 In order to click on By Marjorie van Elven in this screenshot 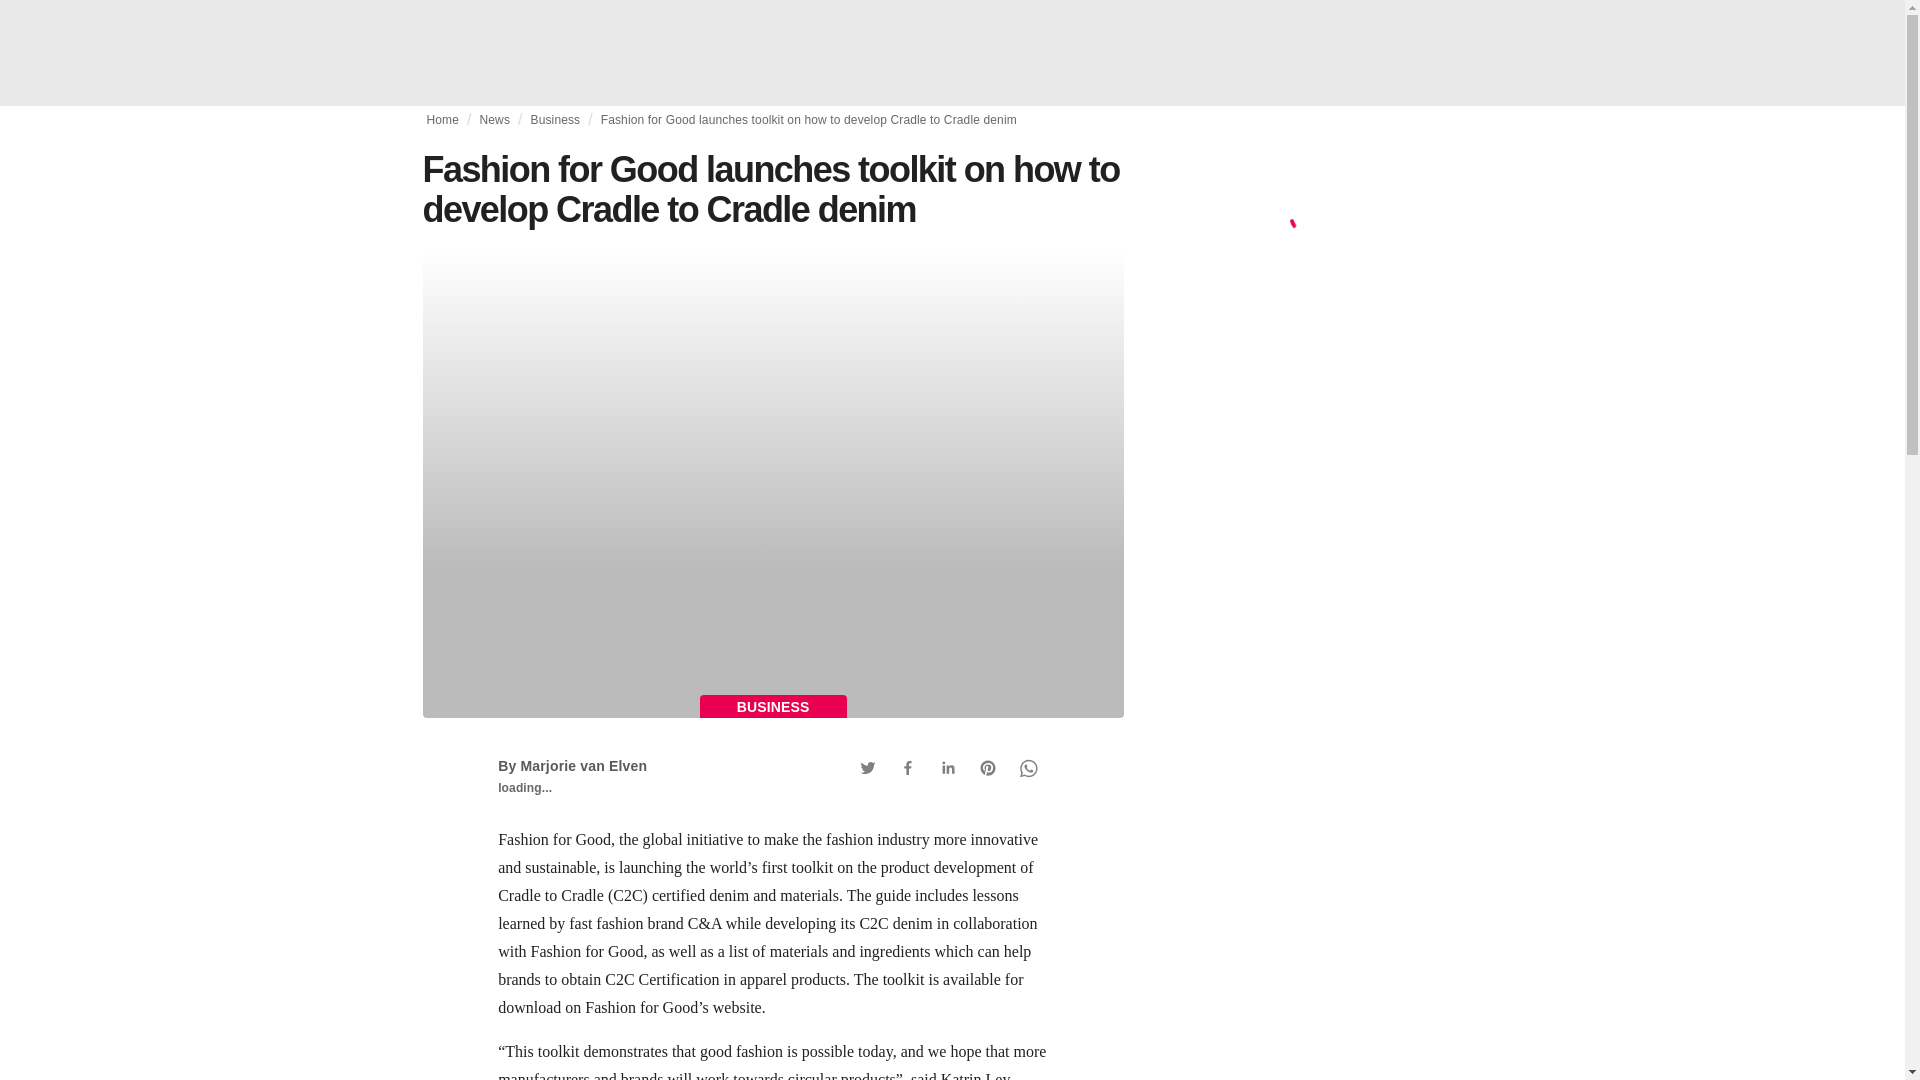, I will do `click(572, 766)`.